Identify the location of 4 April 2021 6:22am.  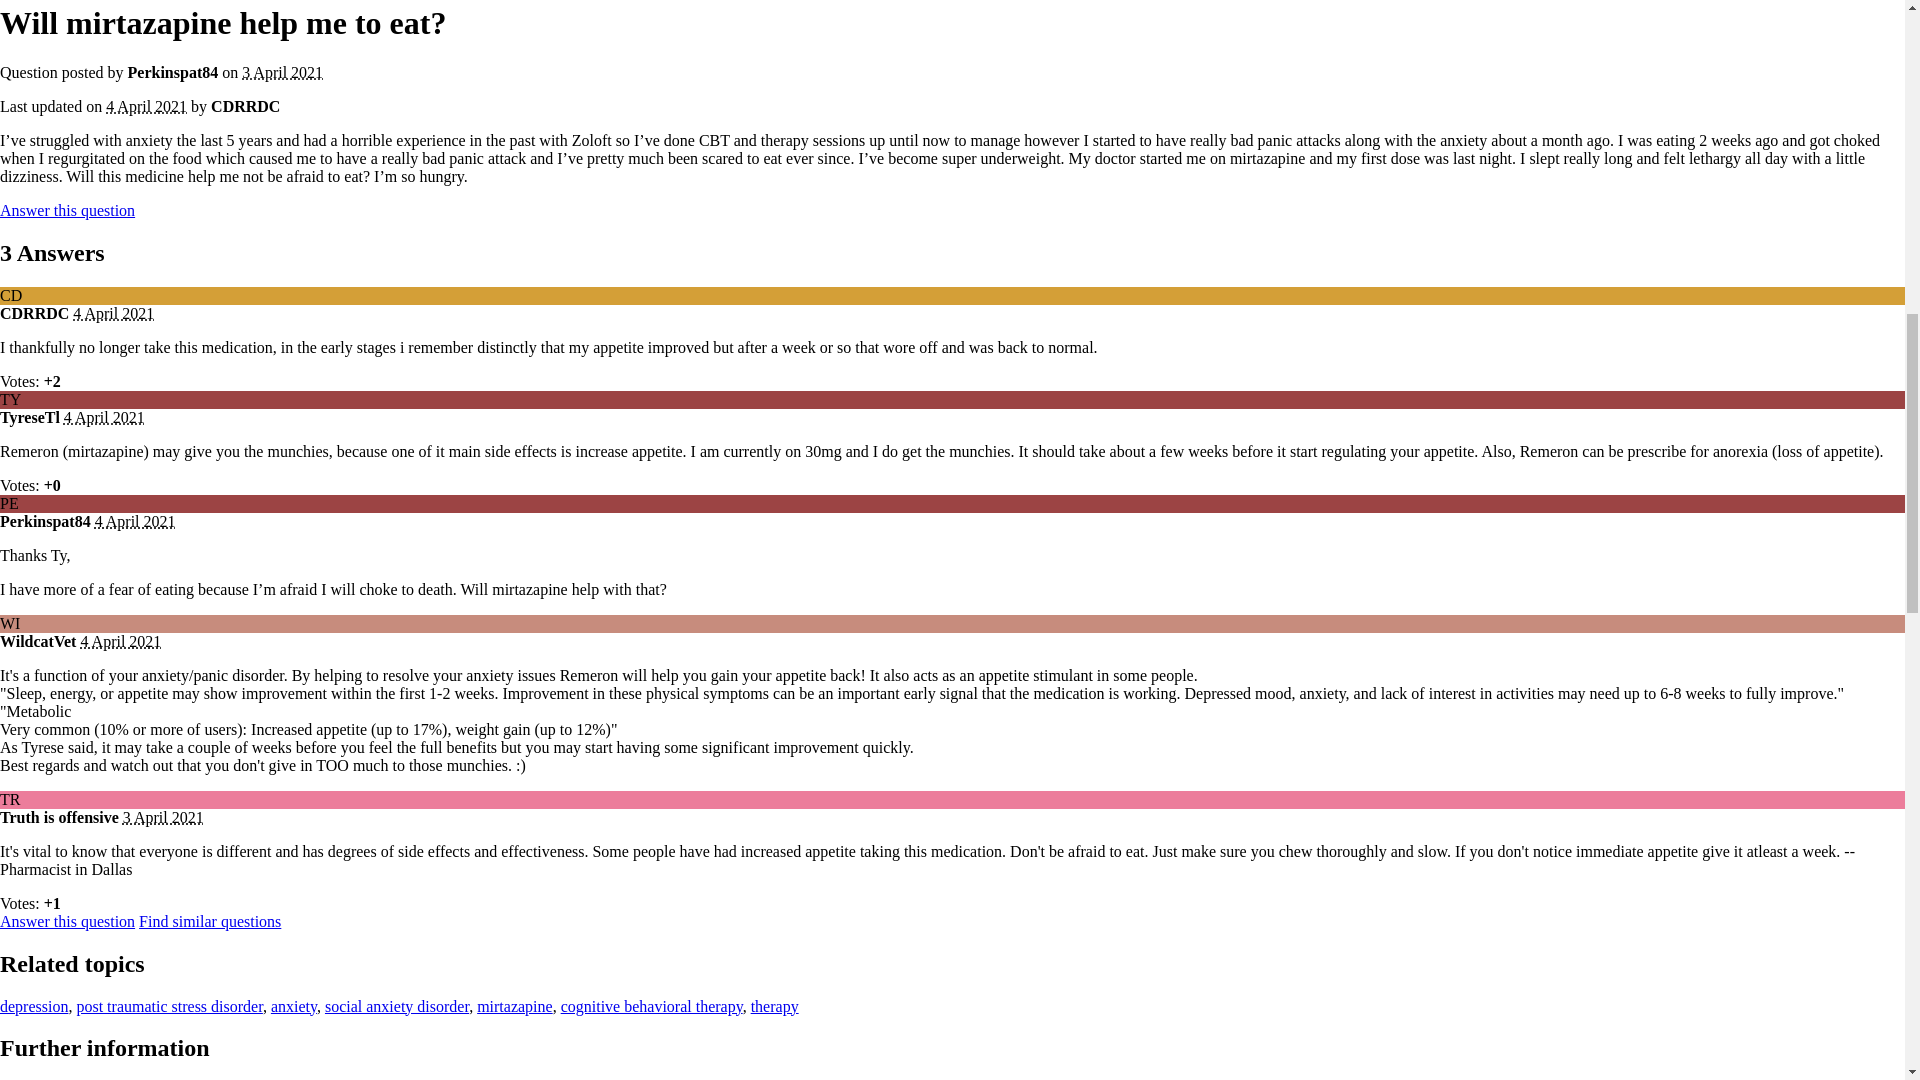
(146, 106).